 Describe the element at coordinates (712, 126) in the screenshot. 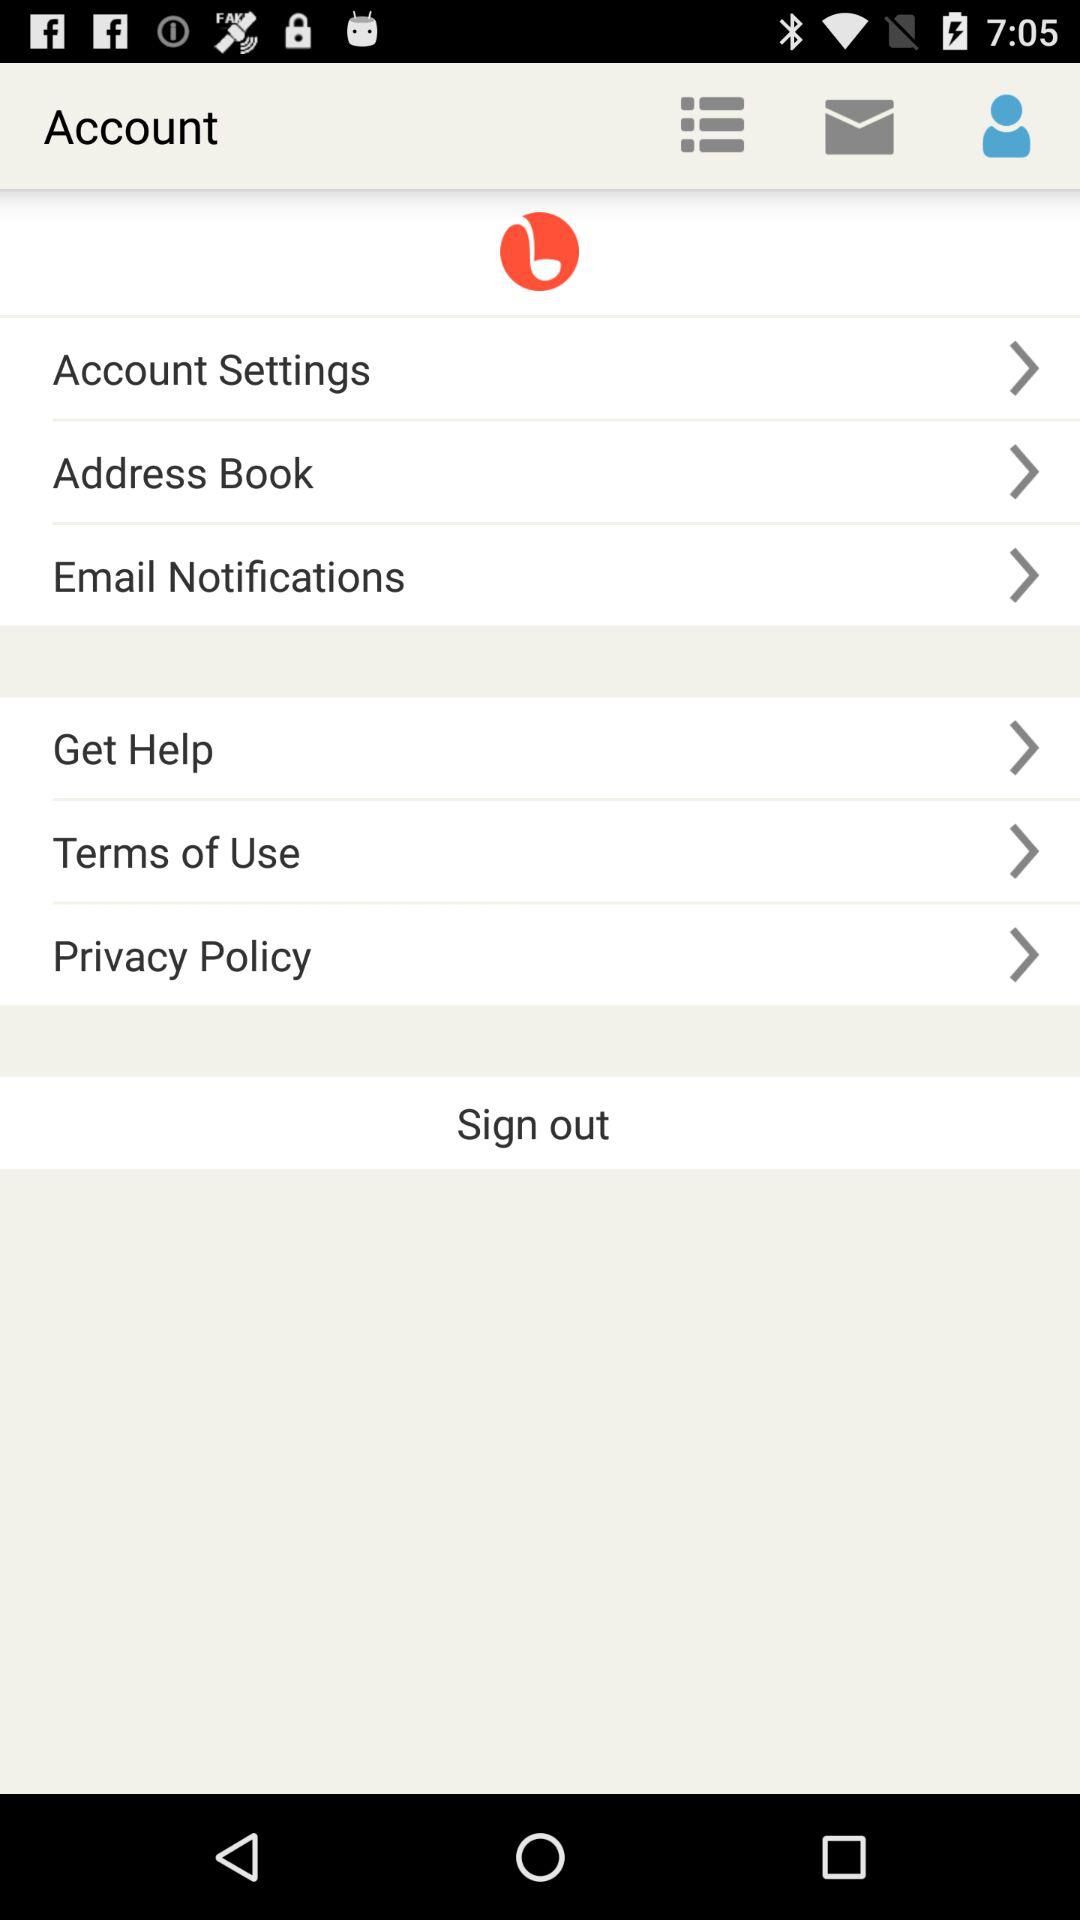

I see `turn on the item to the right of account item` at that location.